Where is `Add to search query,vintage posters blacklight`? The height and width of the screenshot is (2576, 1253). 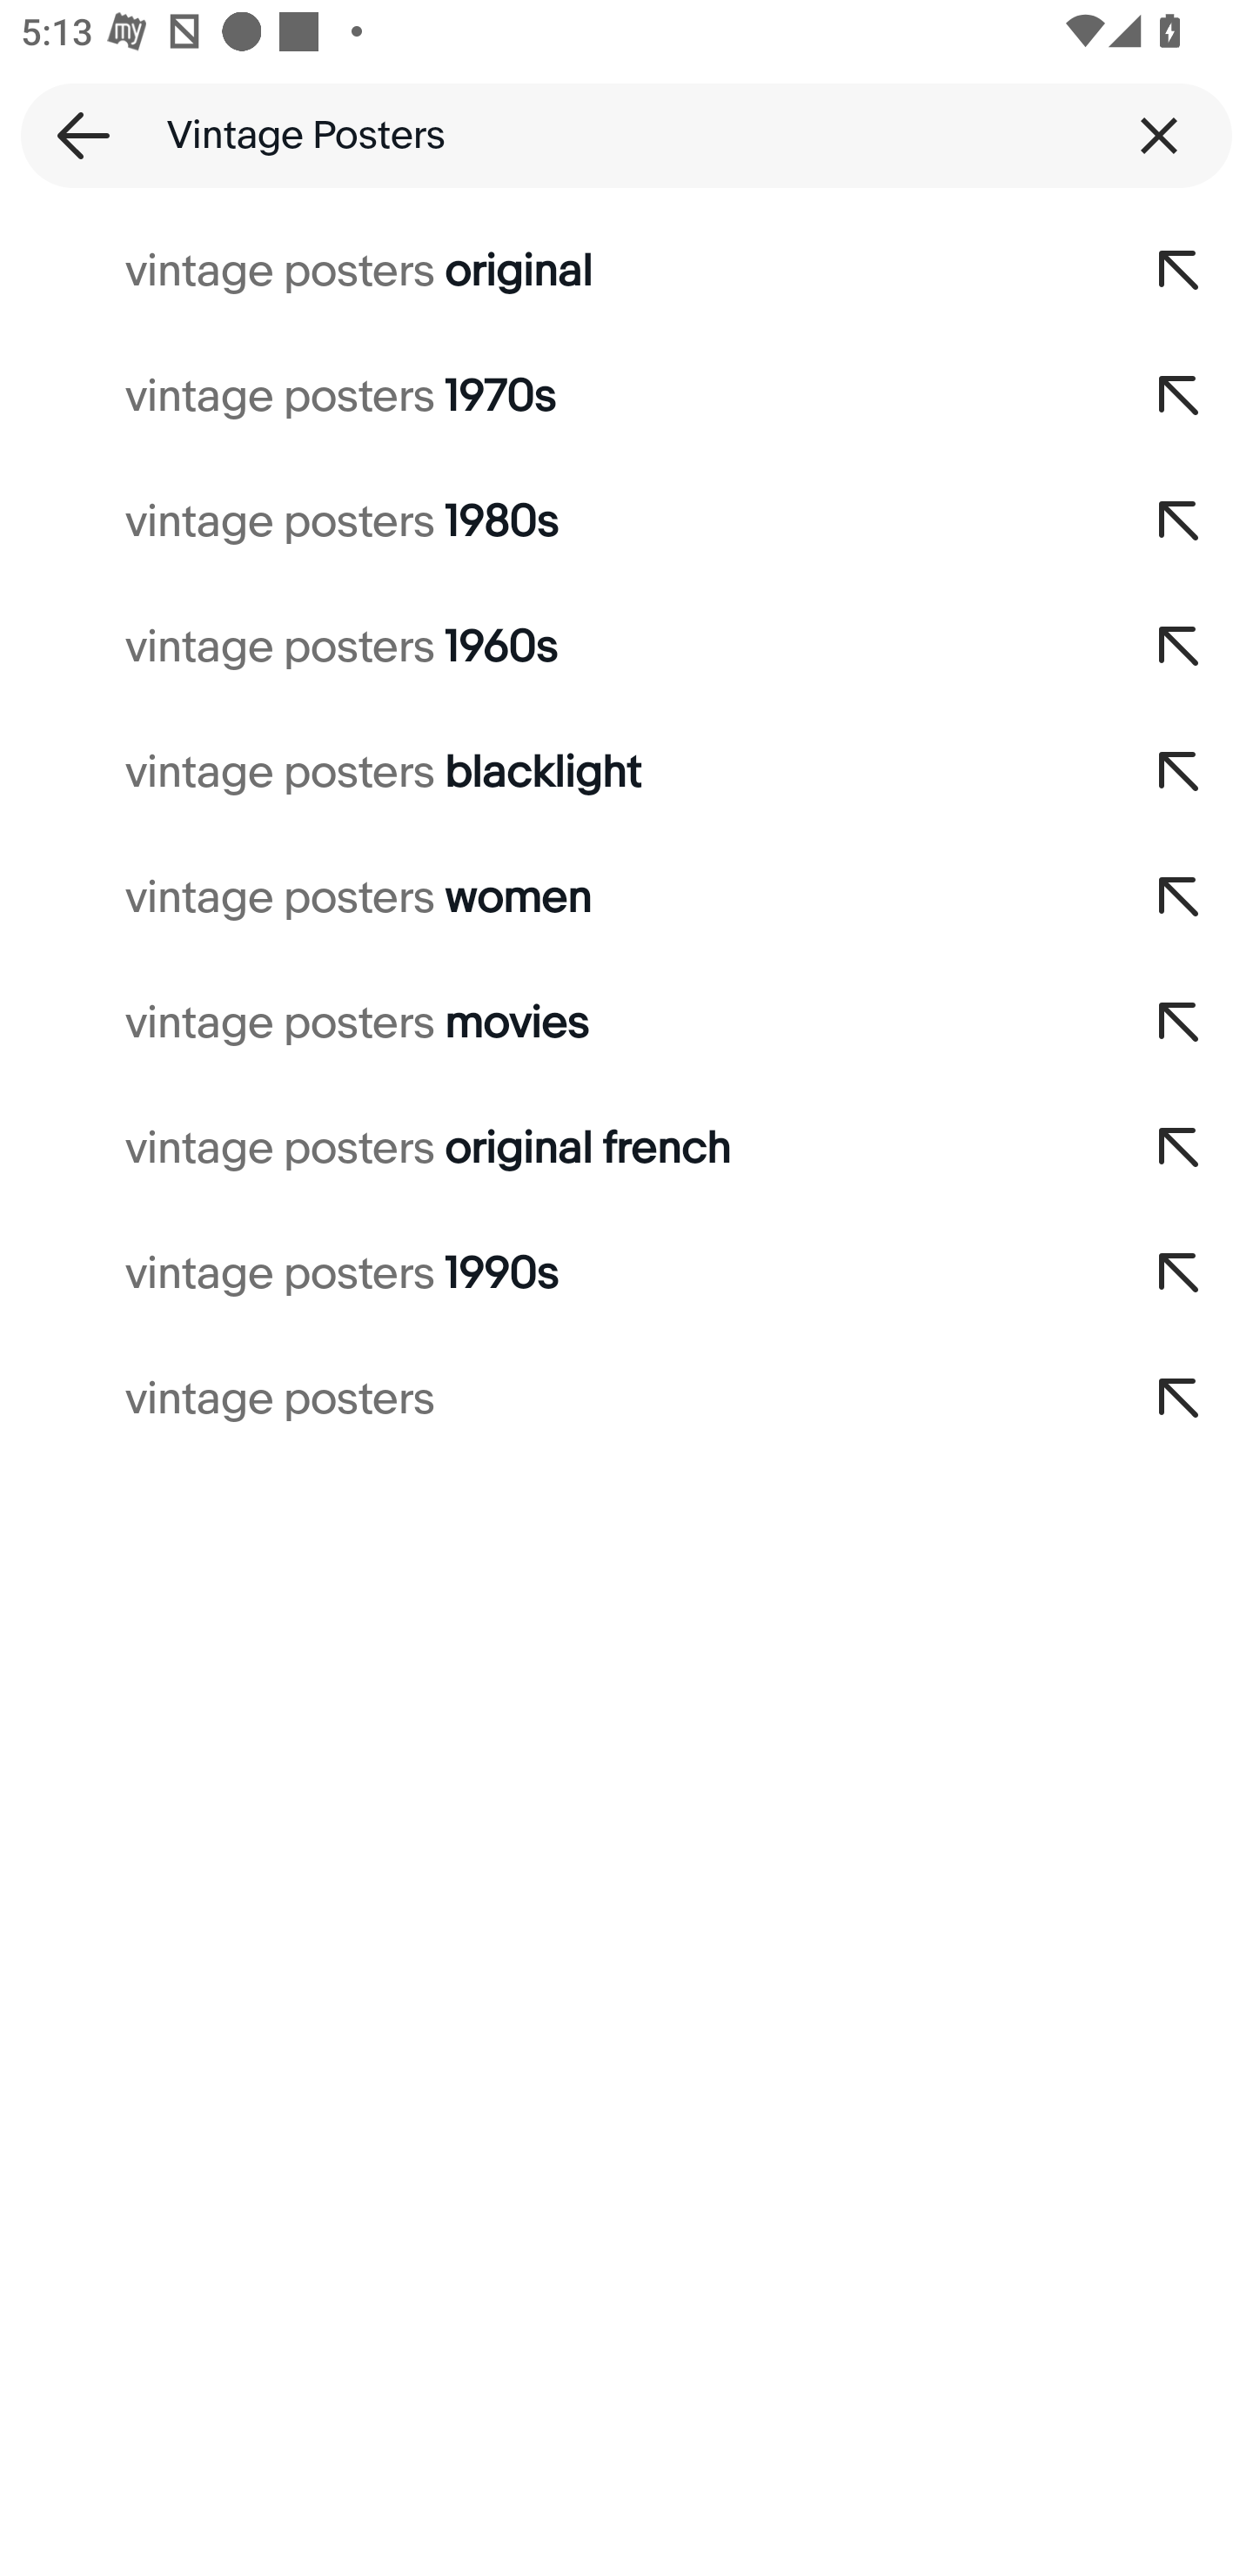 Add to search query,vintage posters blacklight is located at coordinates (1180, 773).